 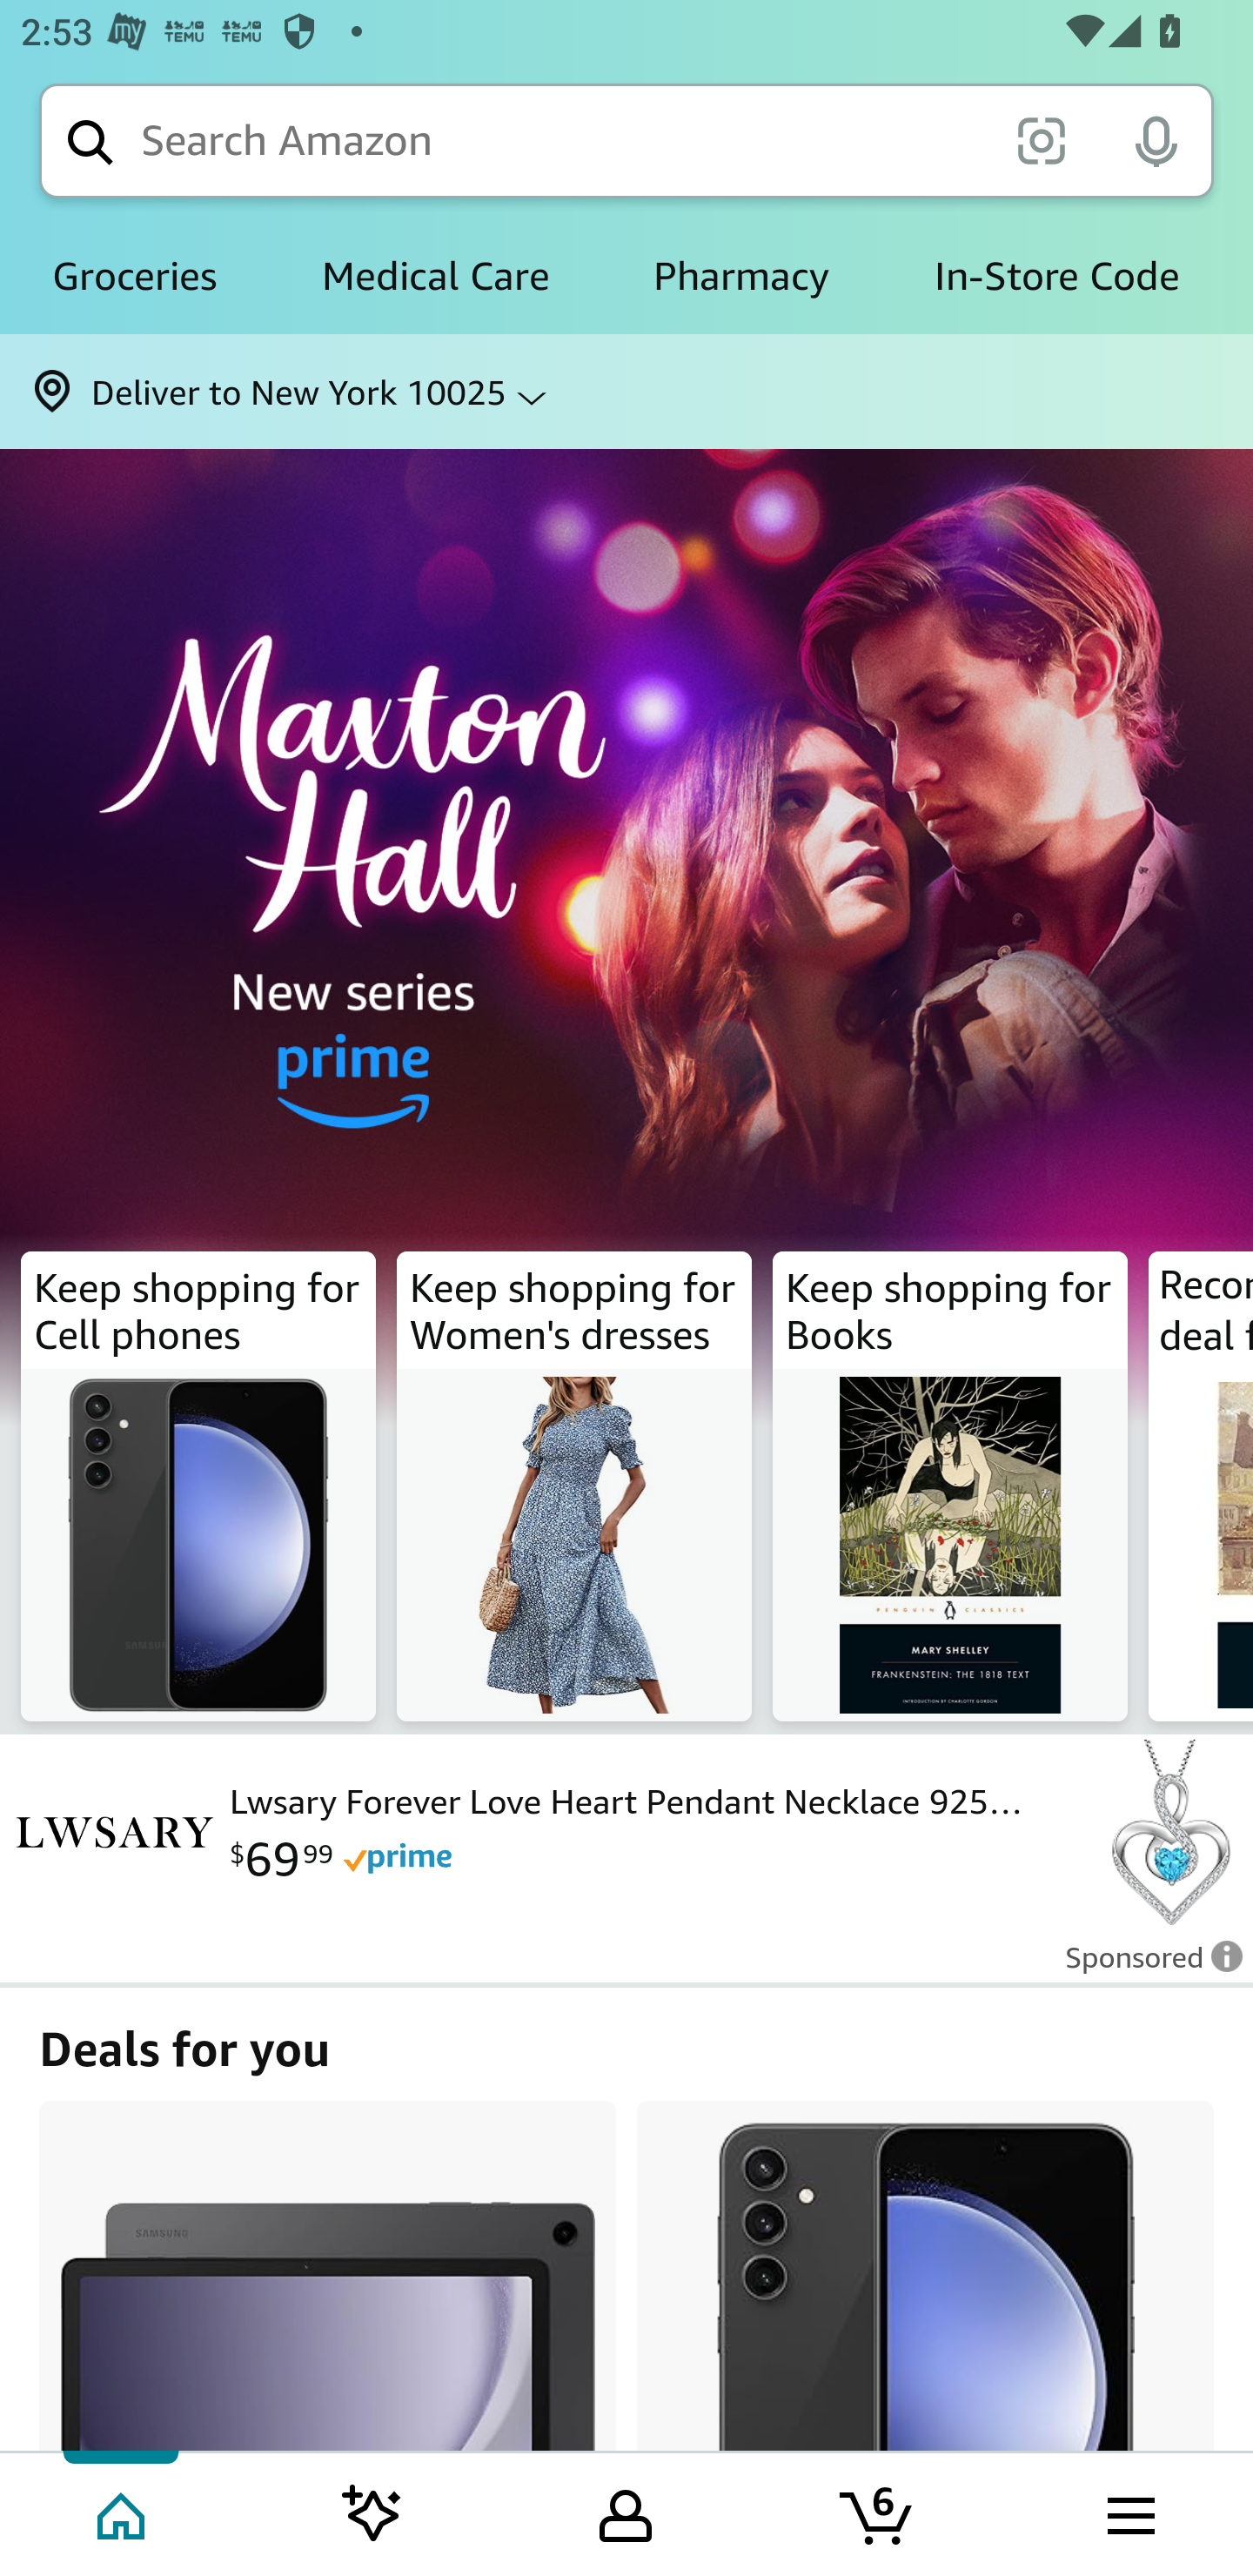 I want to click on In-Store Code, so click(x=1056, y=277).